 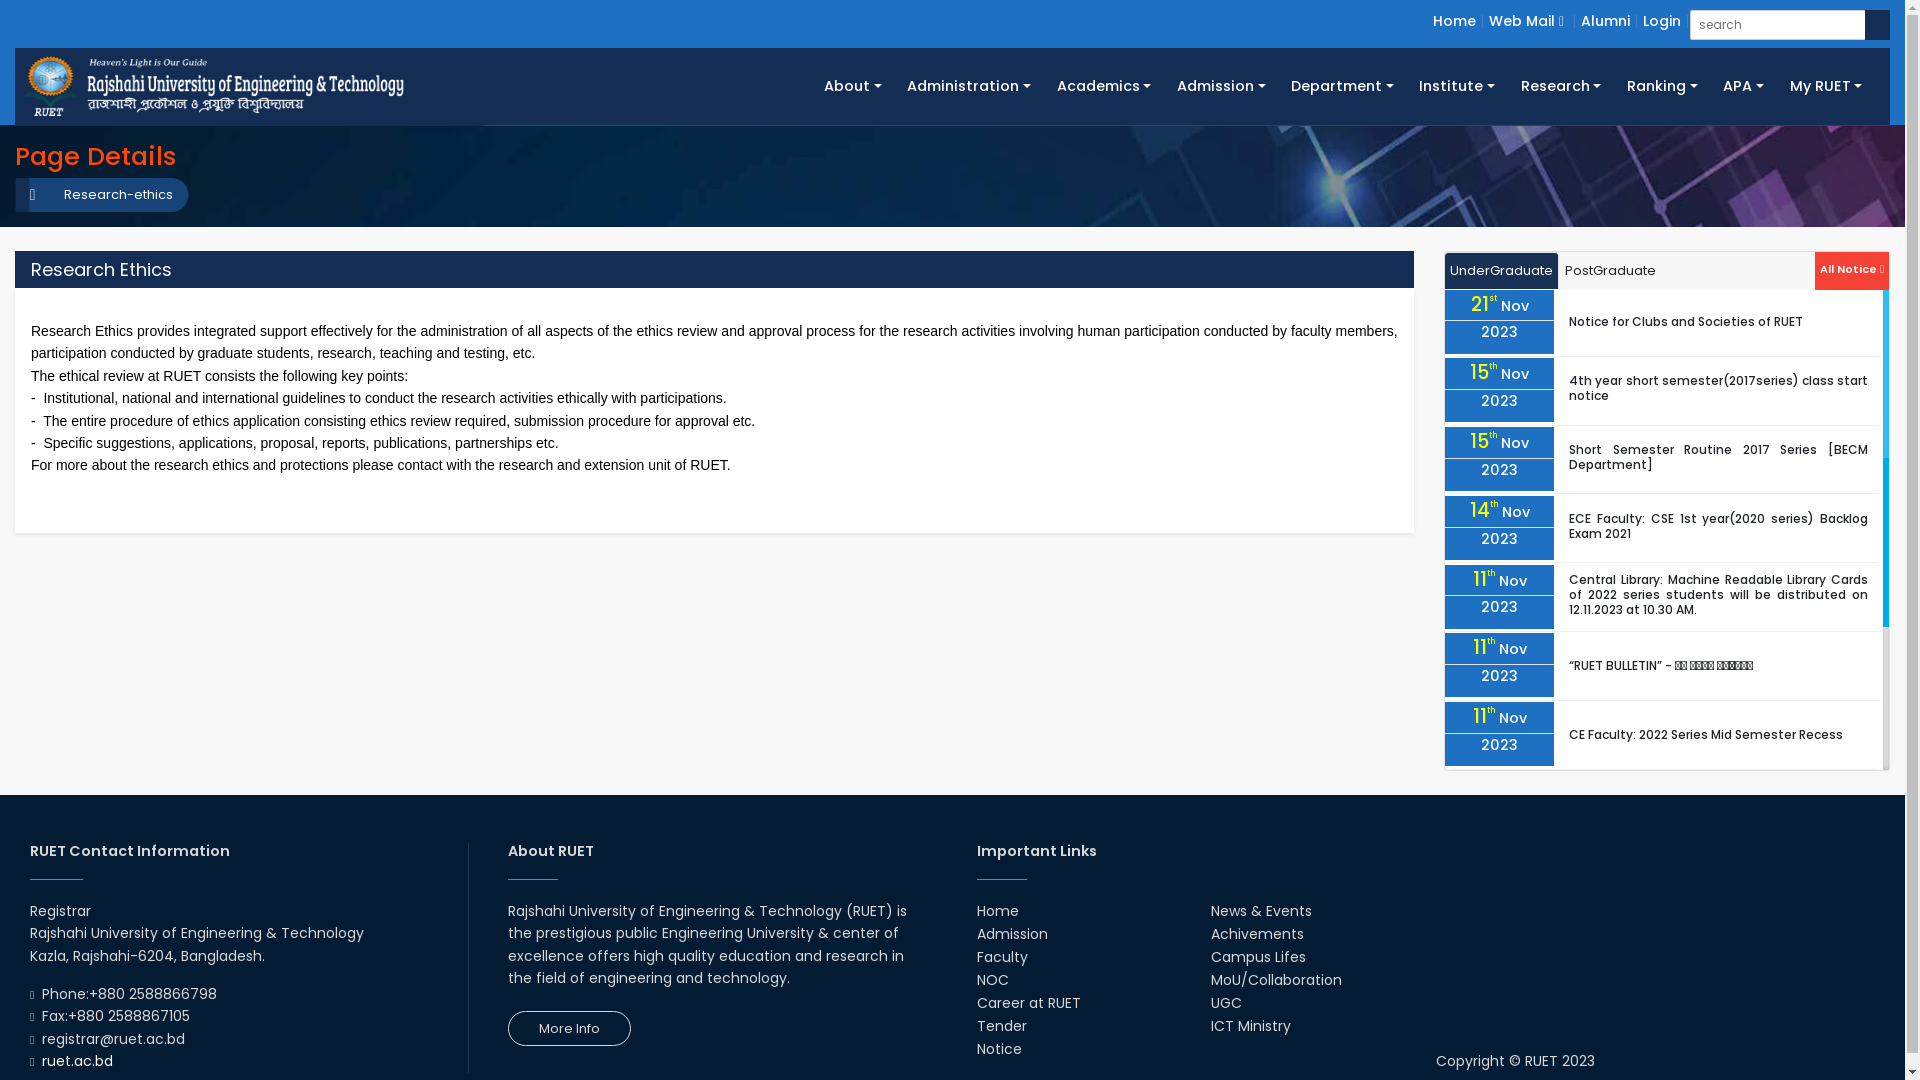 I want to click on UnderGraduate, so click(x=1502, y=272).